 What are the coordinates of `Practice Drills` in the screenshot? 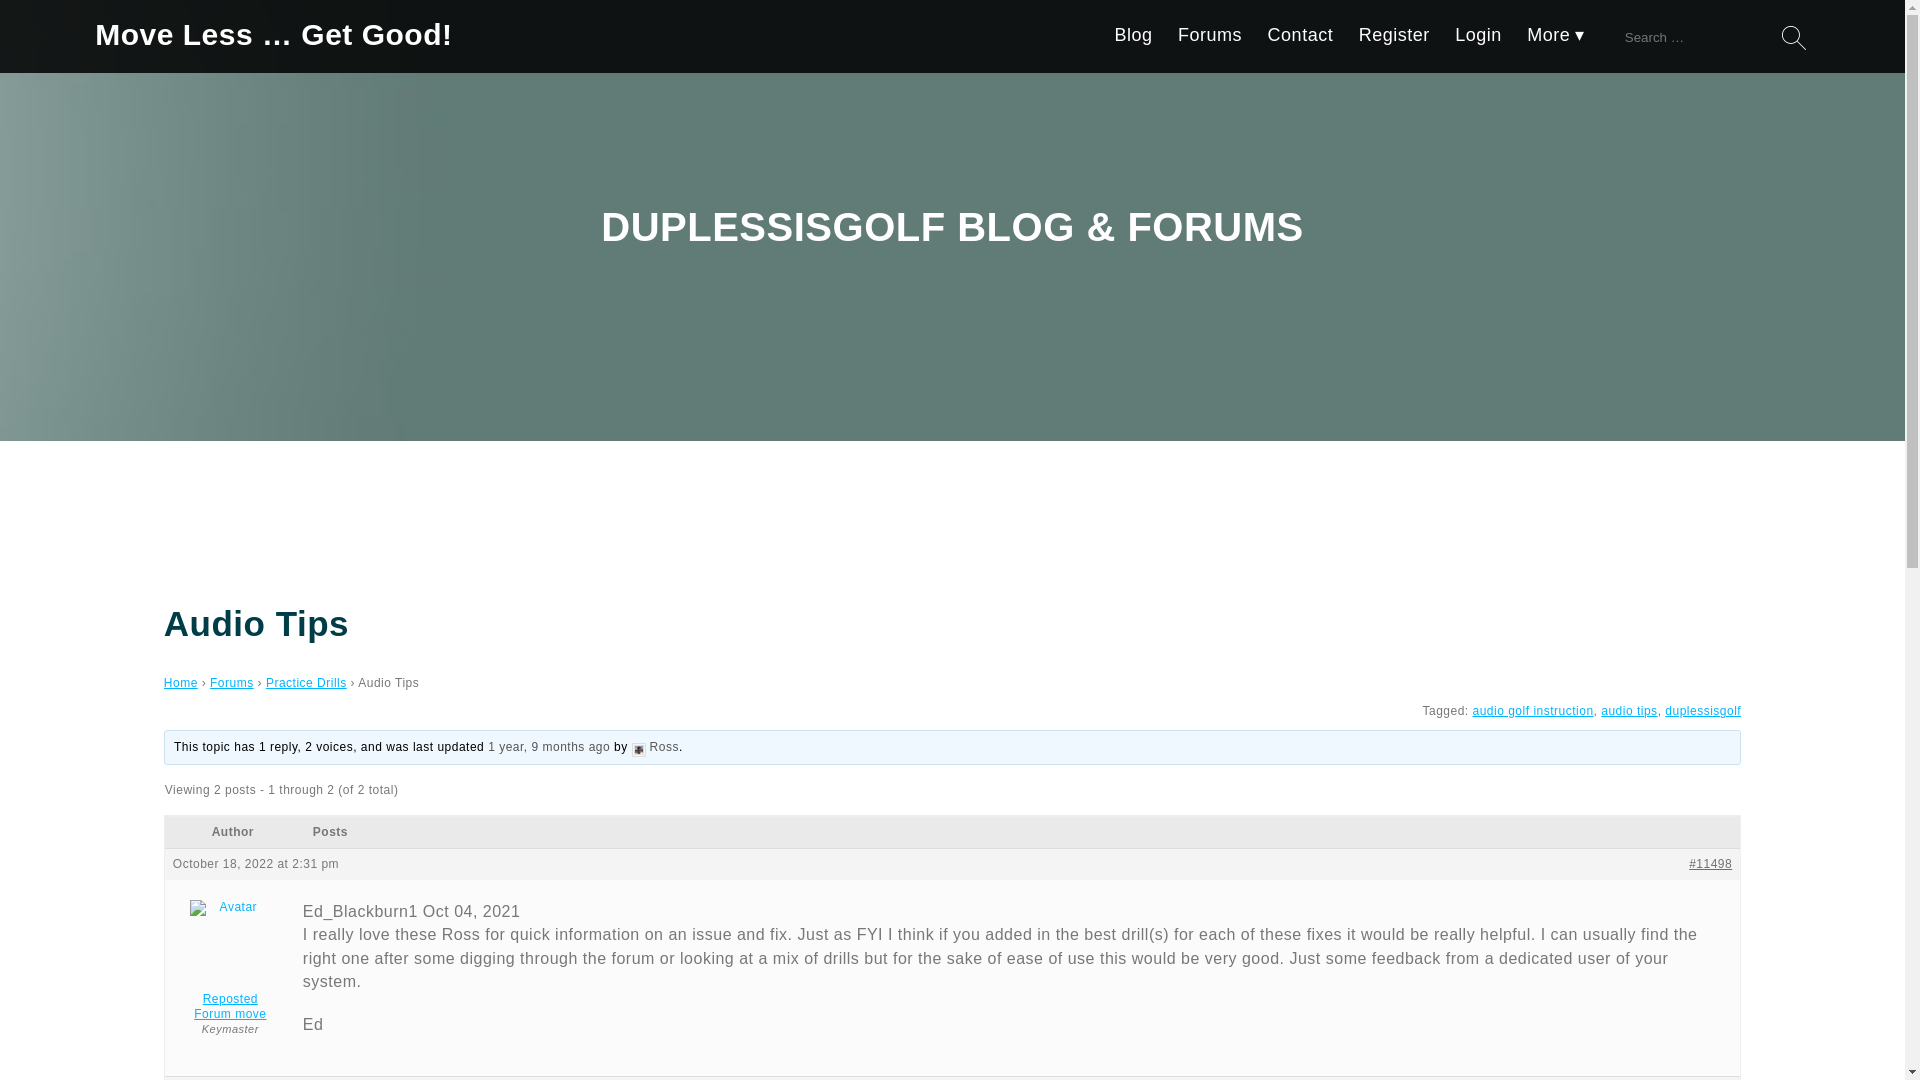 It's located at (306, 683).